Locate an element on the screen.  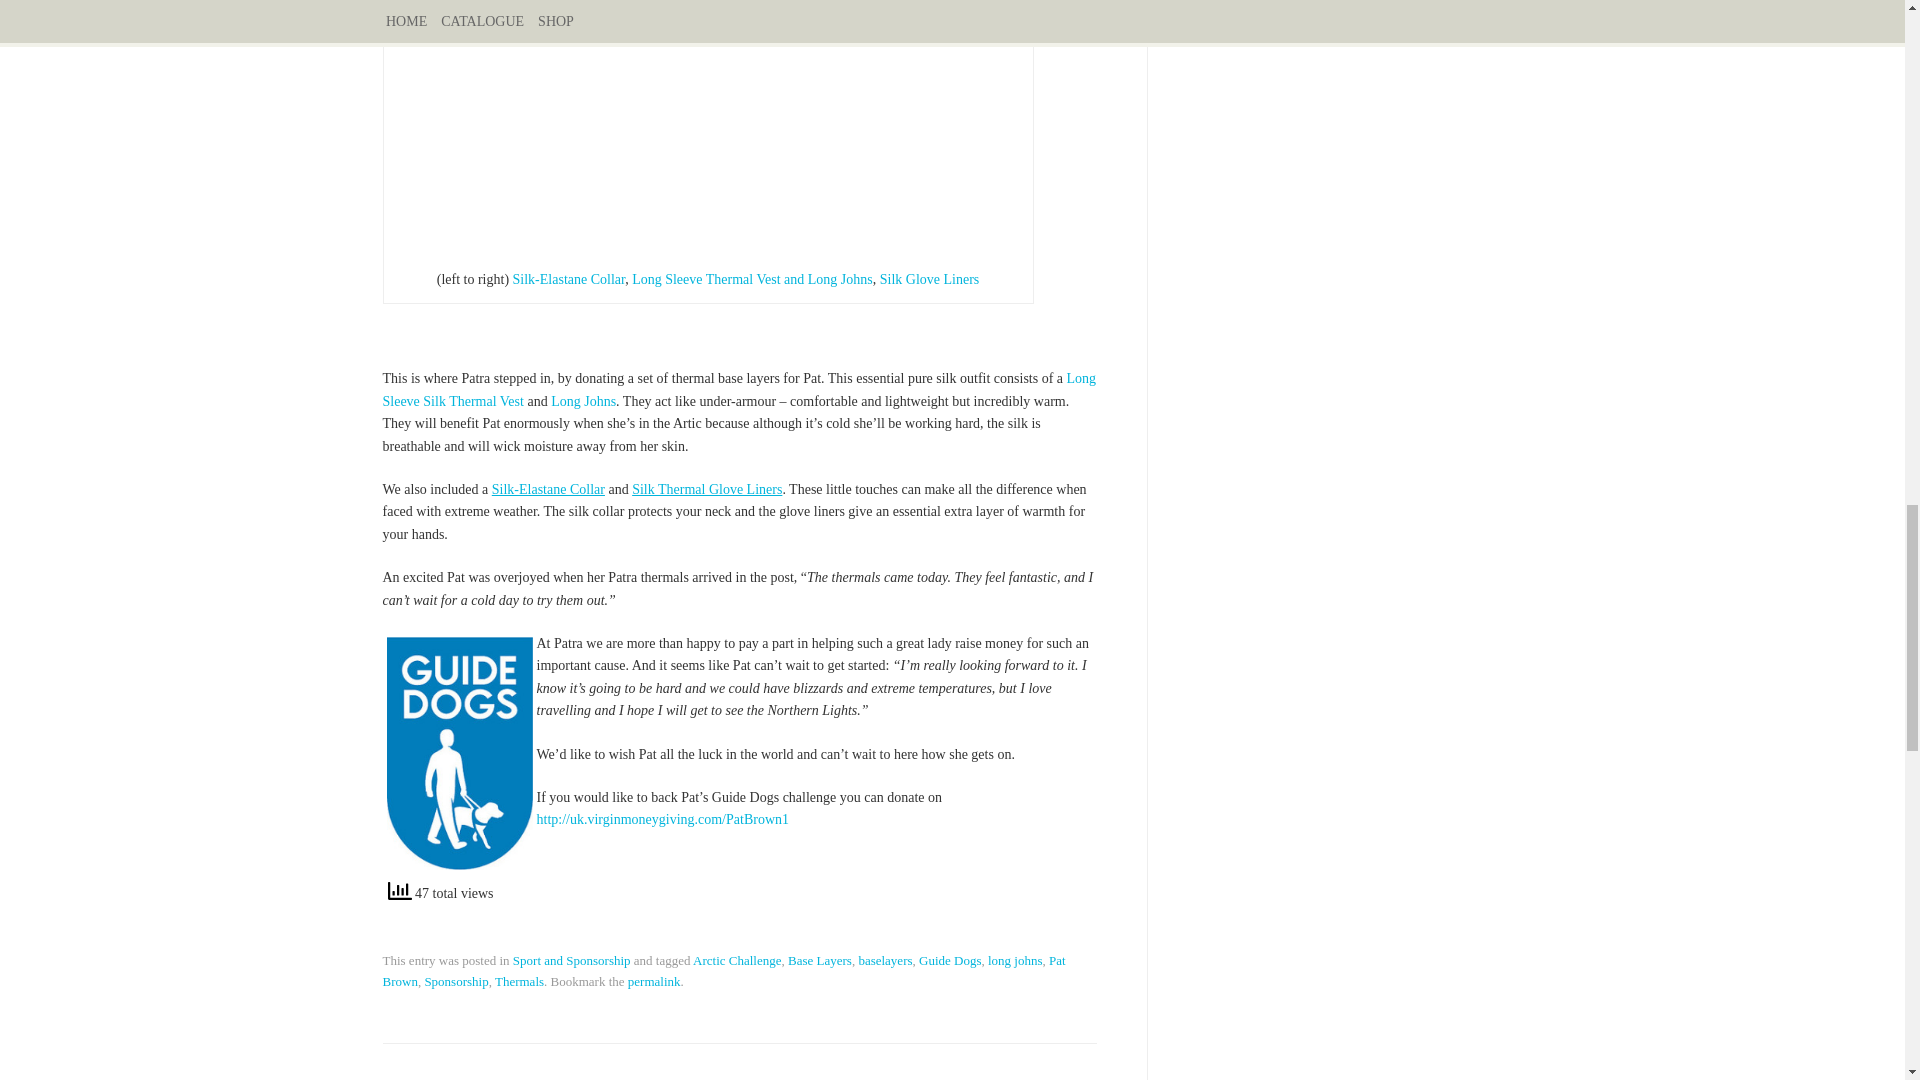
Pat Brown is located at coordinates (724, 970).